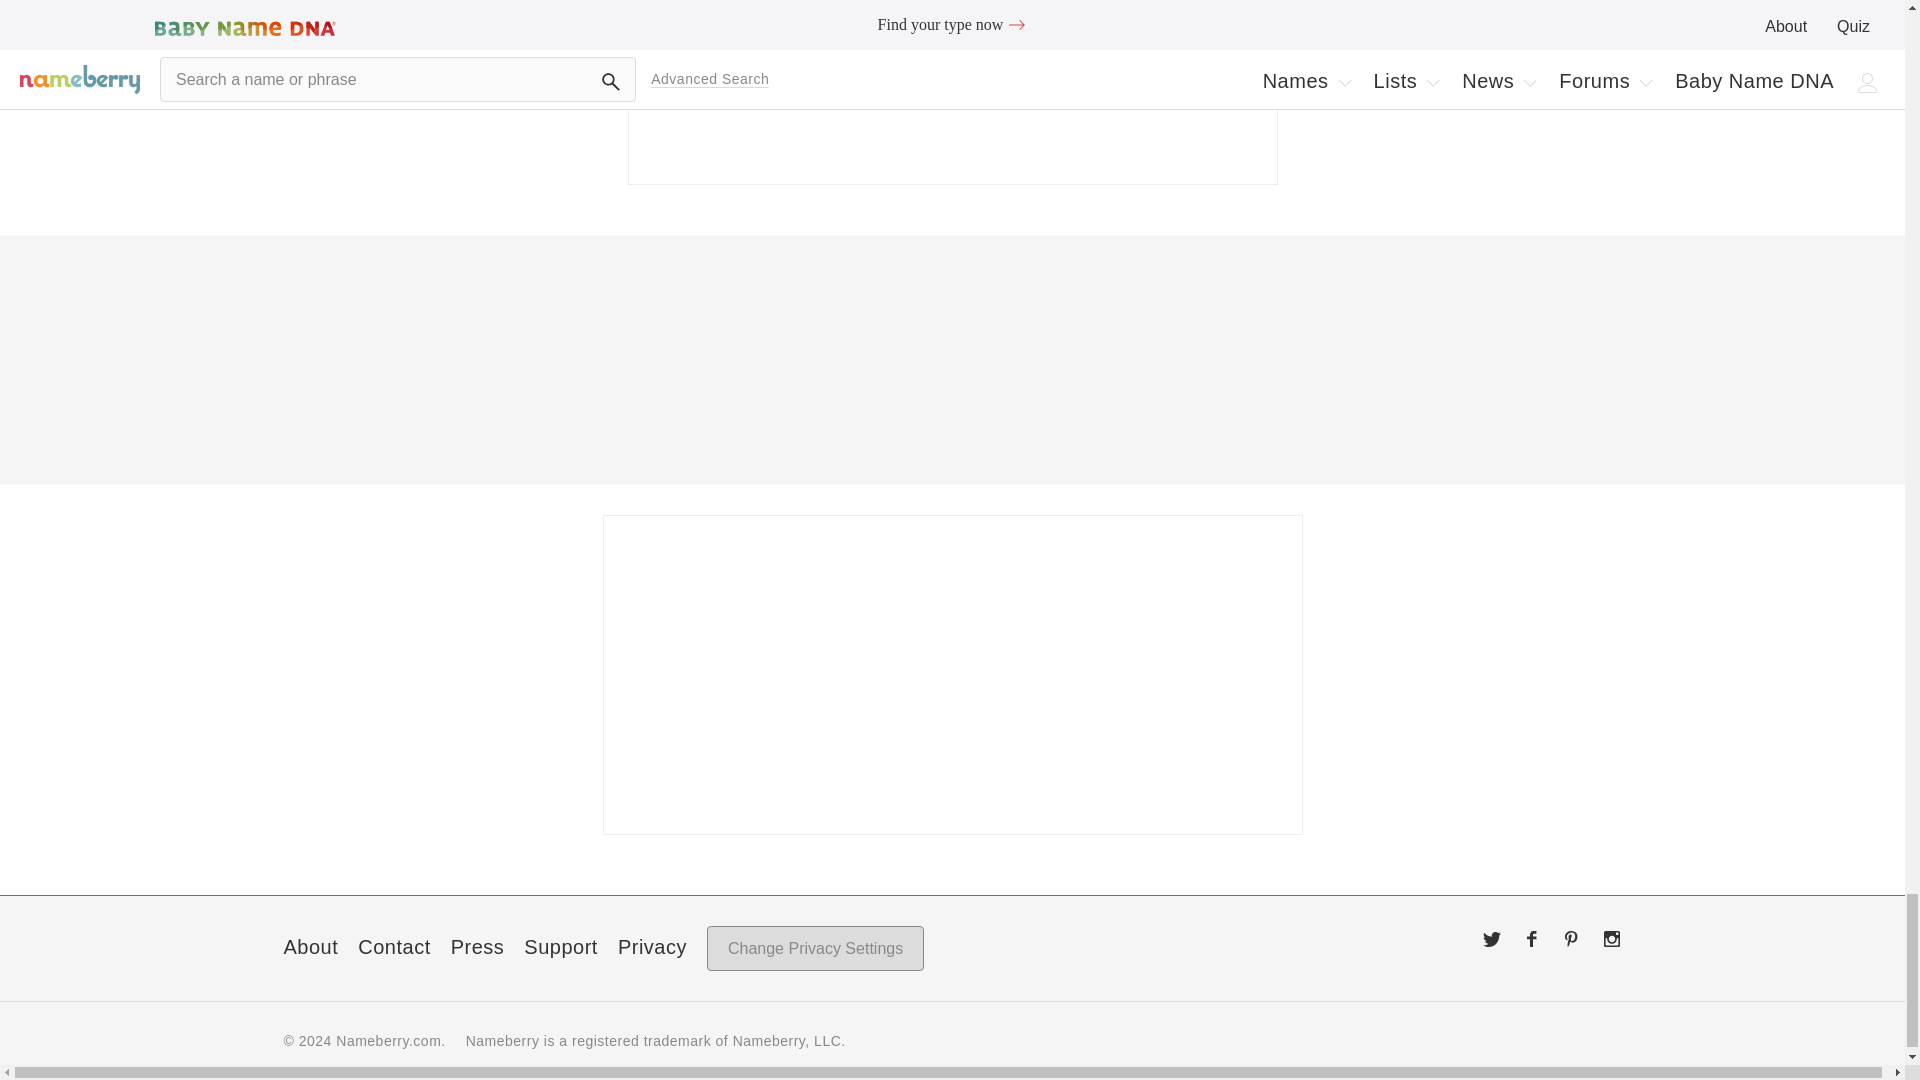  What do you see at coordinates (1612, 938) in the screenshot?
I see `Instagram` at bounding box center [1612, 938].